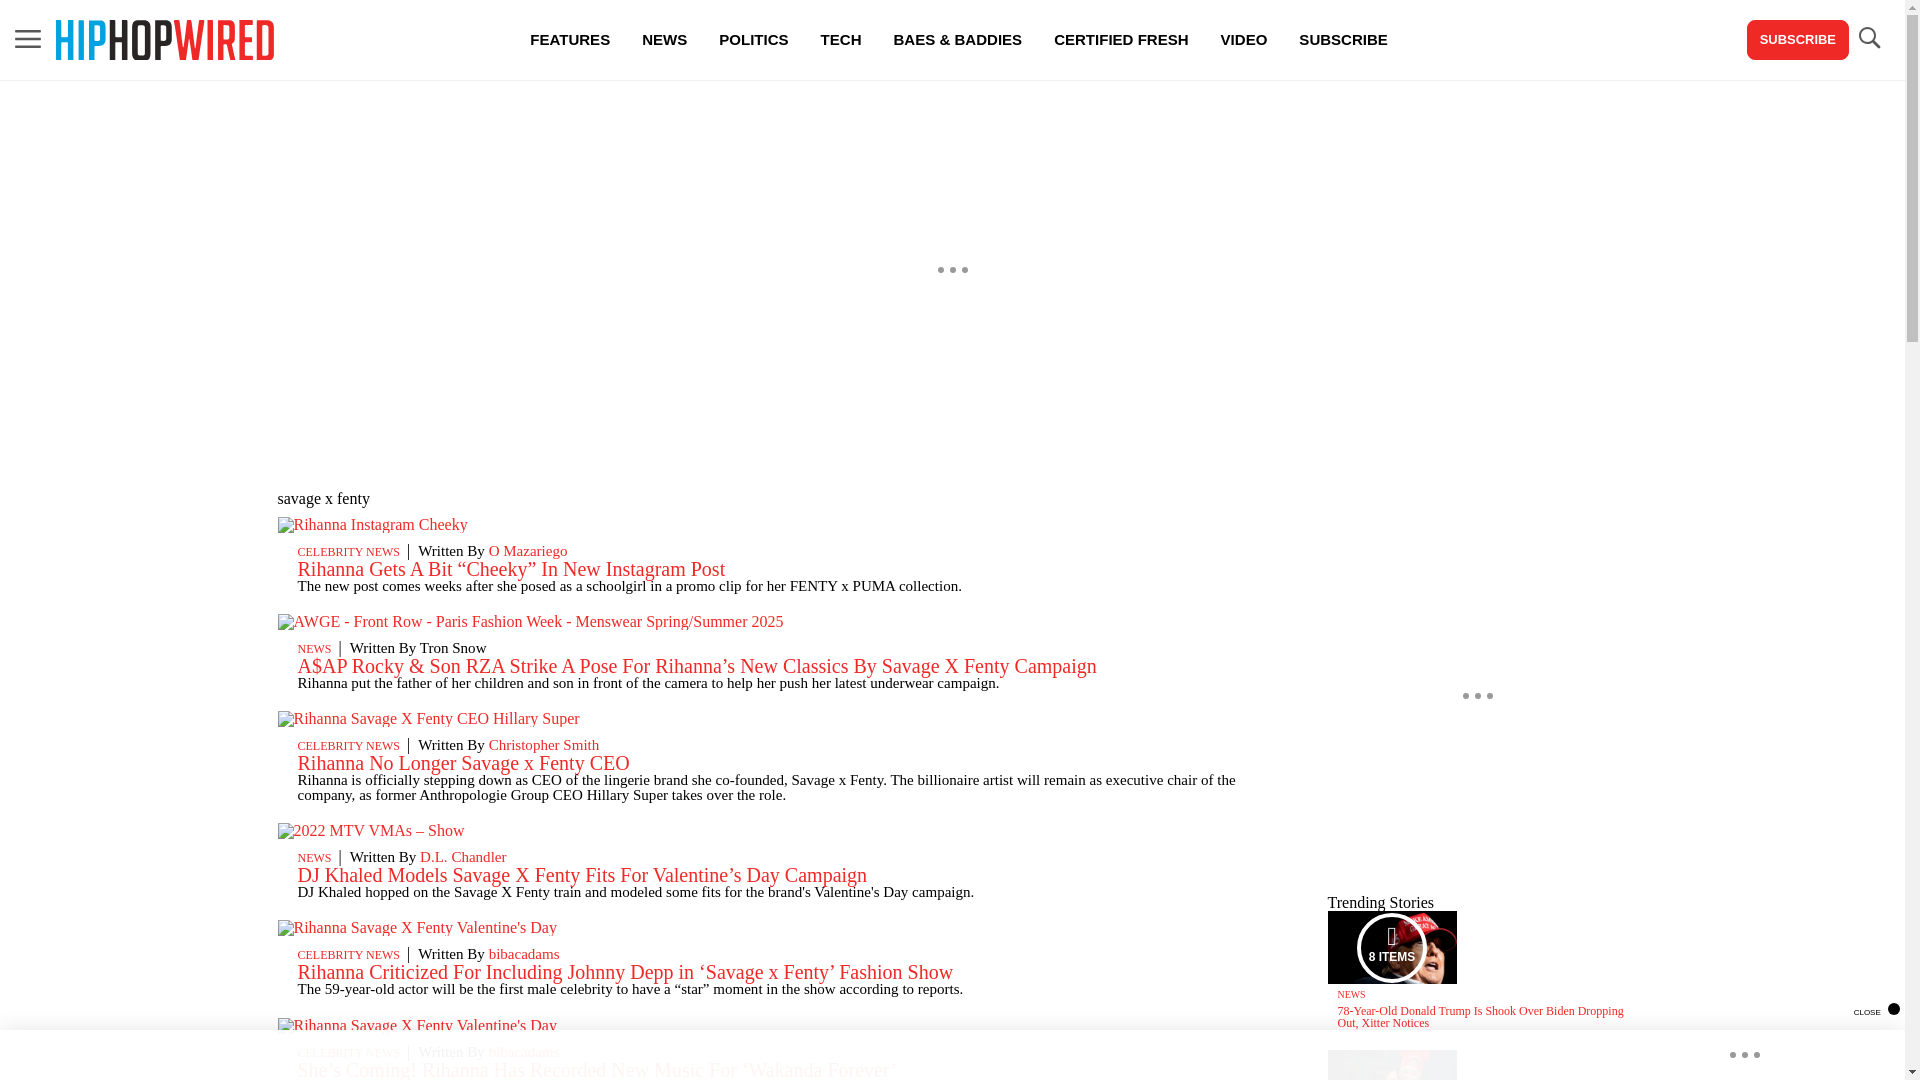 The width and height of the screenshot is (1920, 1080). What do you see at coordinates (1342, 40) in the screenshot?
I see `SUBSCRIBE` at bounding box center [1342, 40].